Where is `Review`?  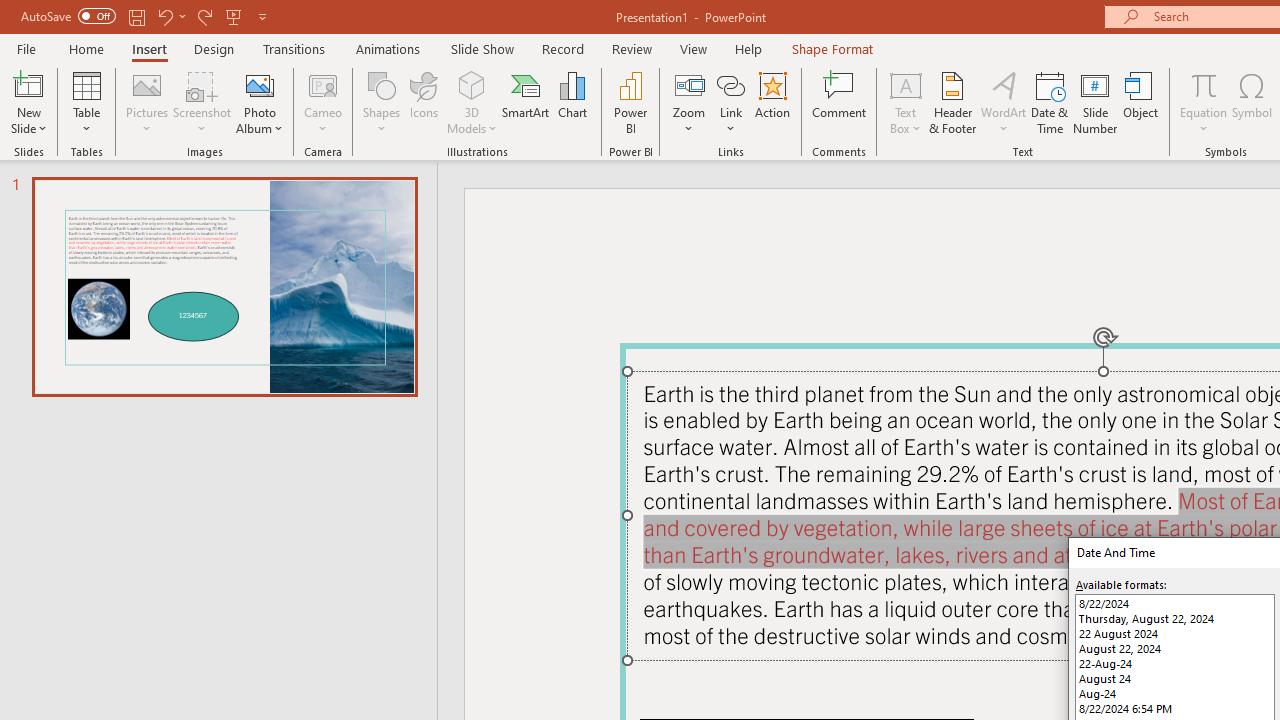
Review is located at coordinates (631, 48).